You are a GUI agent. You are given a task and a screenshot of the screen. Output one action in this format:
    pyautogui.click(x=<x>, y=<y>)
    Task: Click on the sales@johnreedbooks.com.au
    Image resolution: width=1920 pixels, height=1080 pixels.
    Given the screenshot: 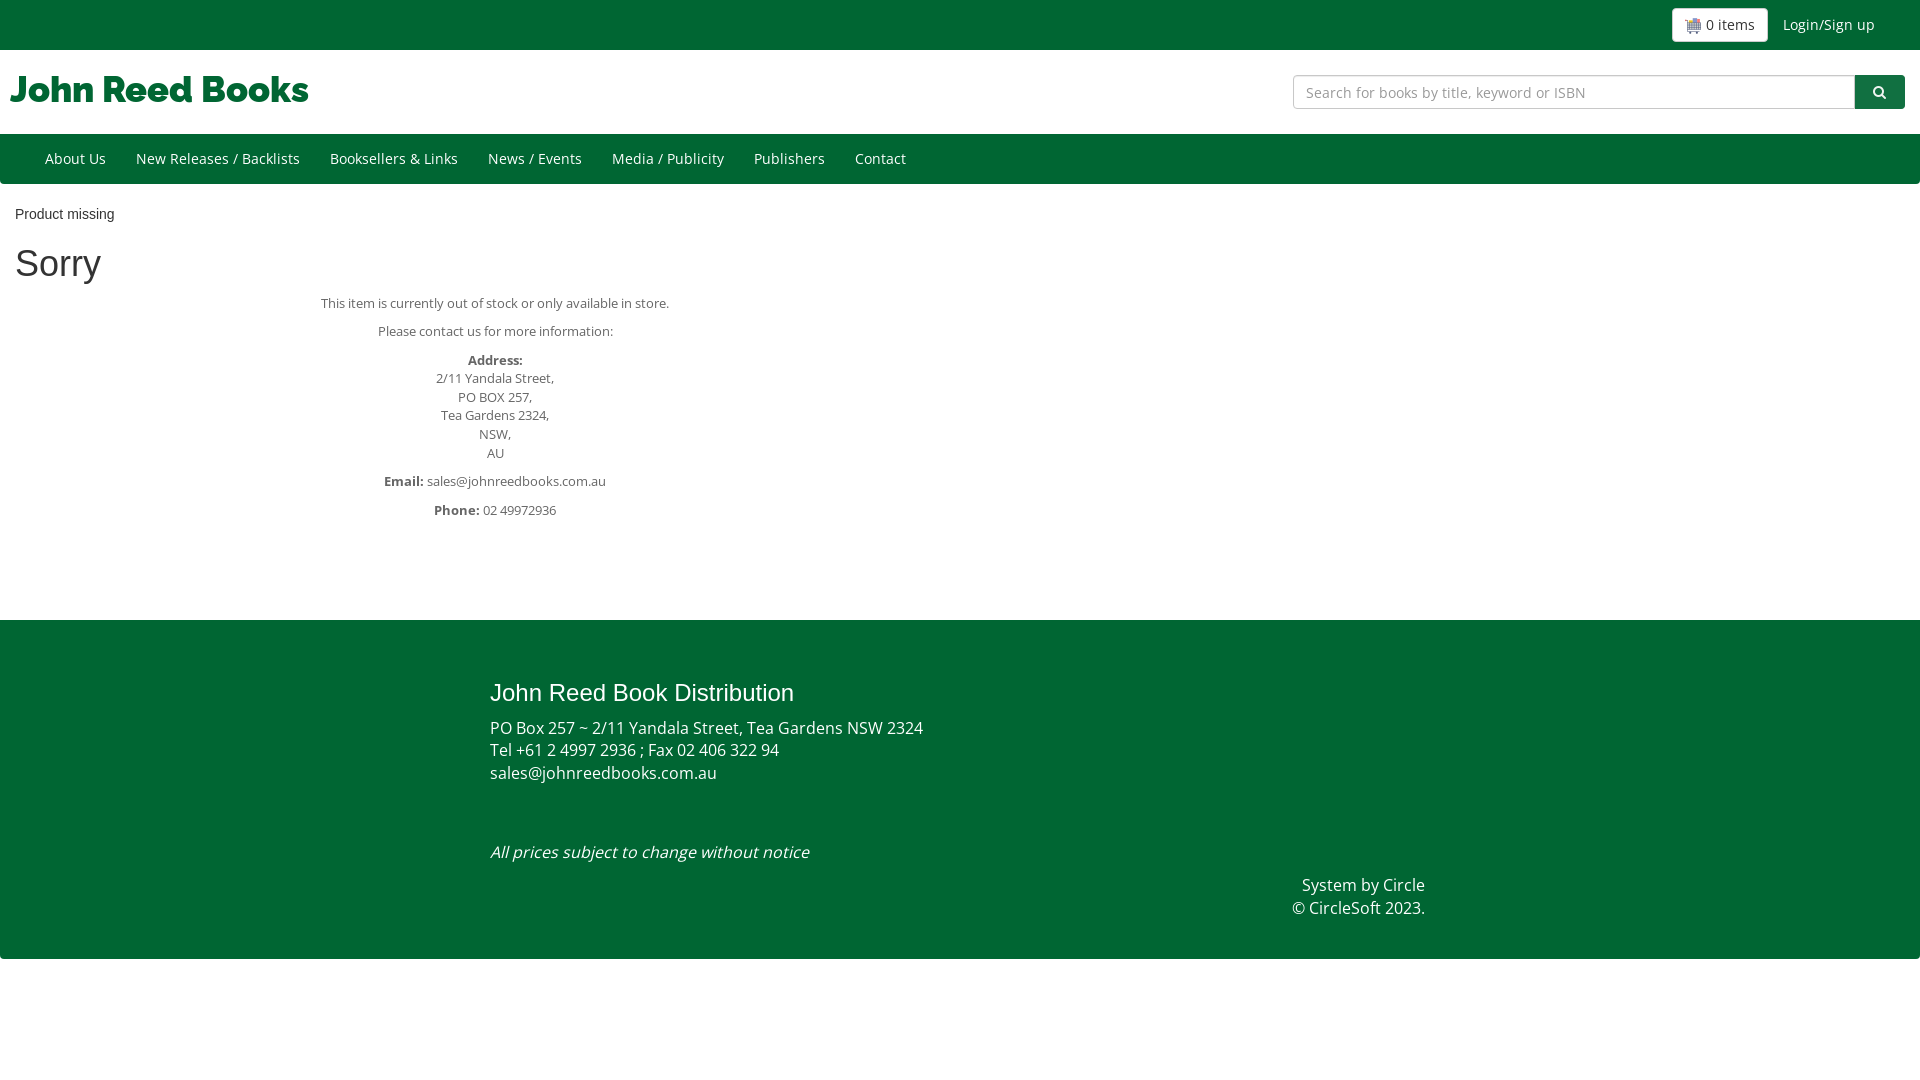 What is the action you would take?
    pyautogui.click(x=634, y=784)
    